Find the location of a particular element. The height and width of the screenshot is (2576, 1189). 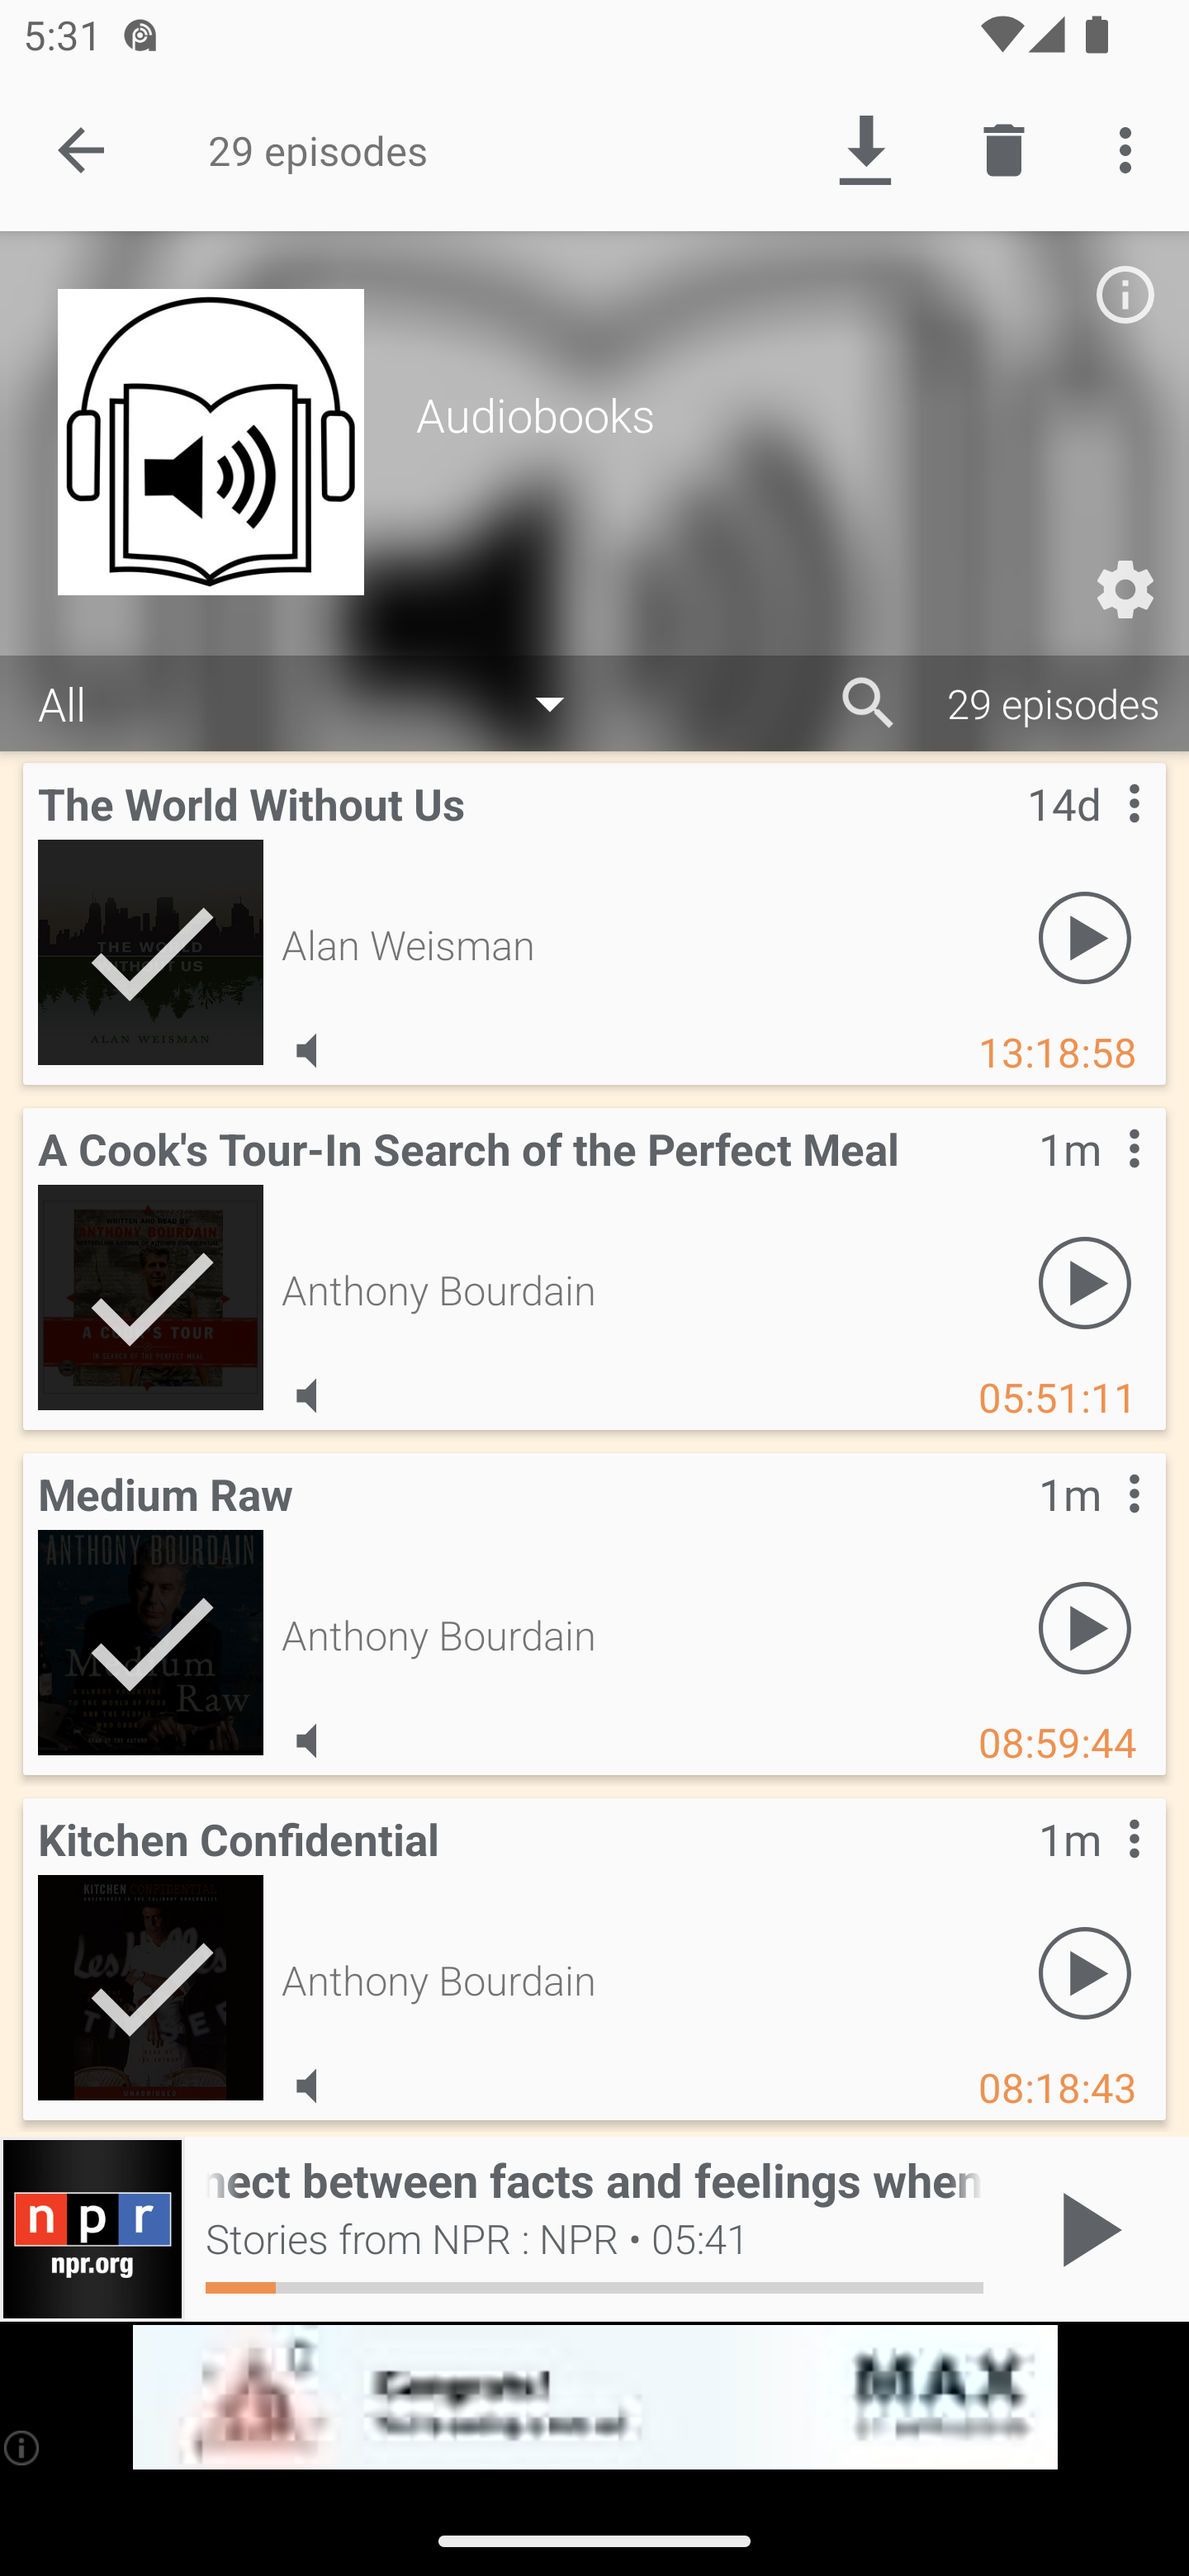

(i) is located at coordinates (23, 2447).